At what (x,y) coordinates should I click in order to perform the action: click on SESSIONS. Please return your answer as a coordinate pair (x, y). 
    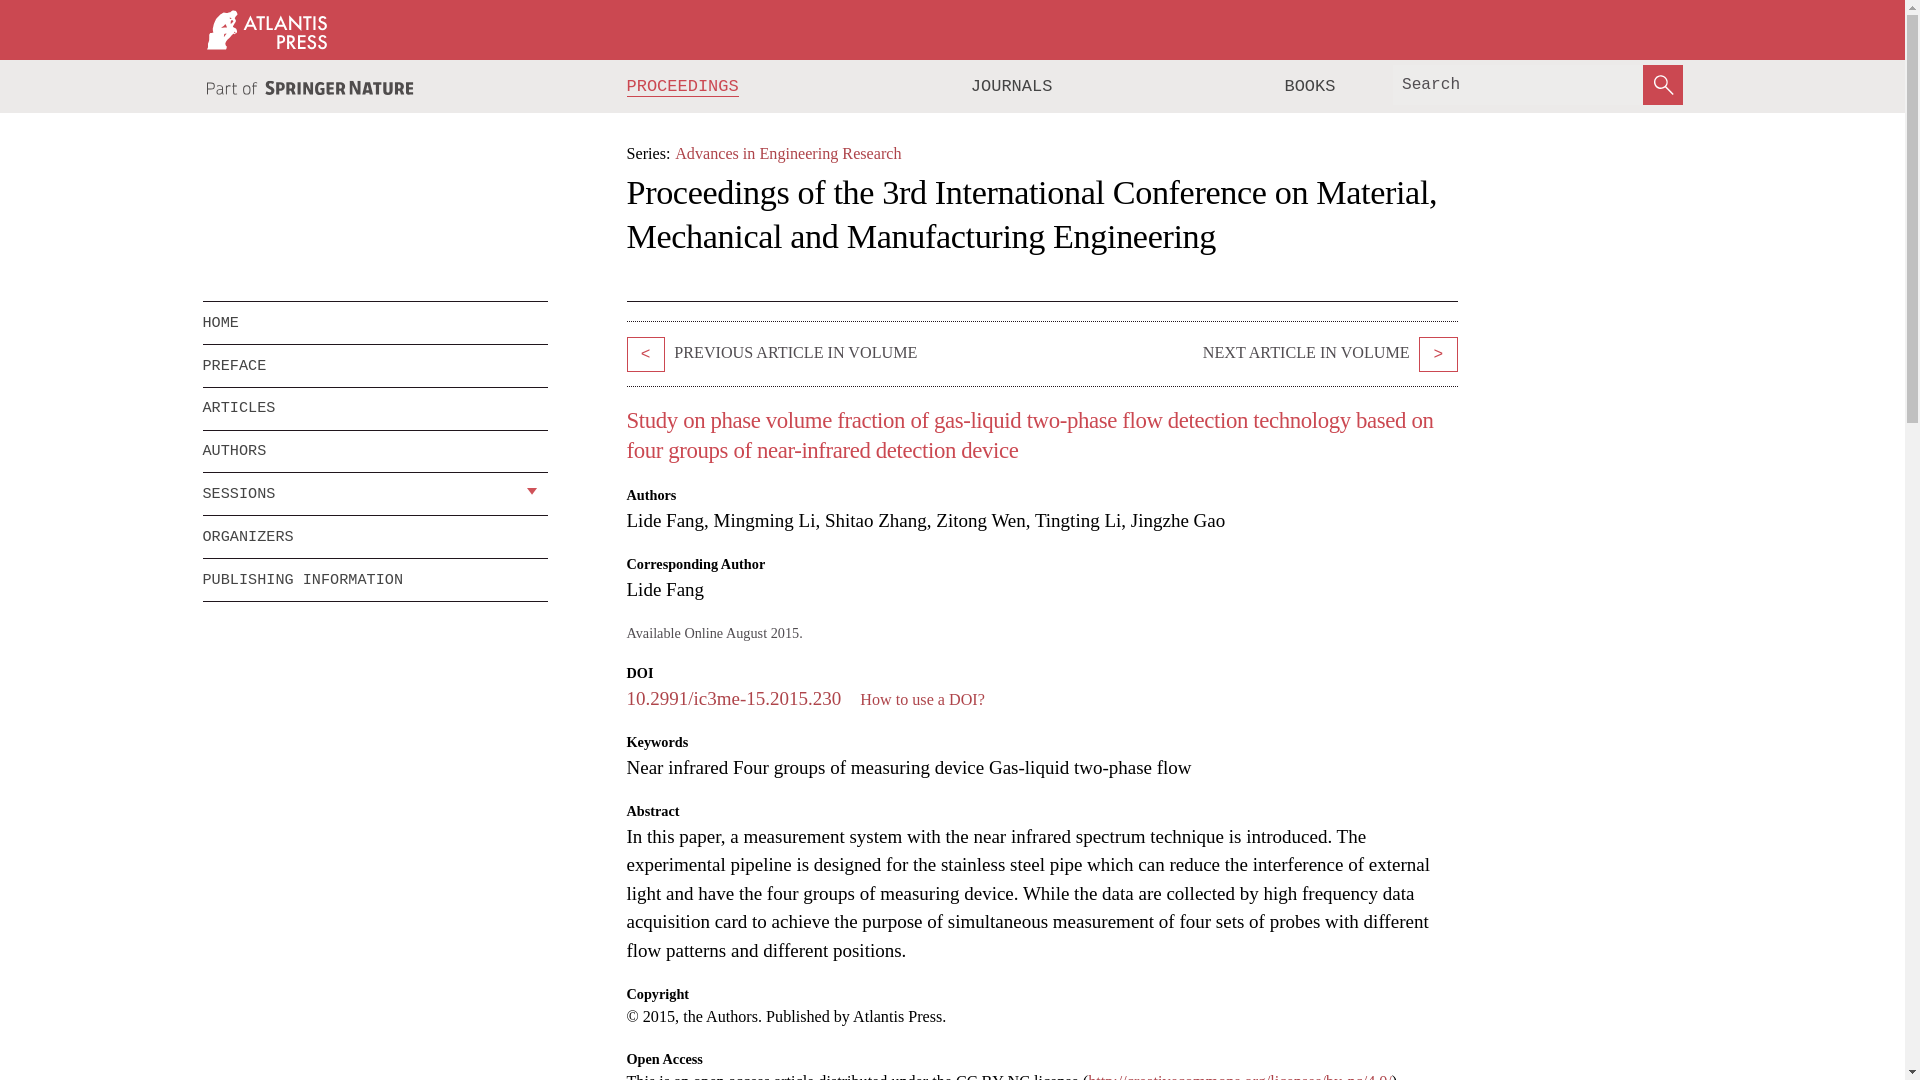
    Looking at the image, I should click on (360, 494).